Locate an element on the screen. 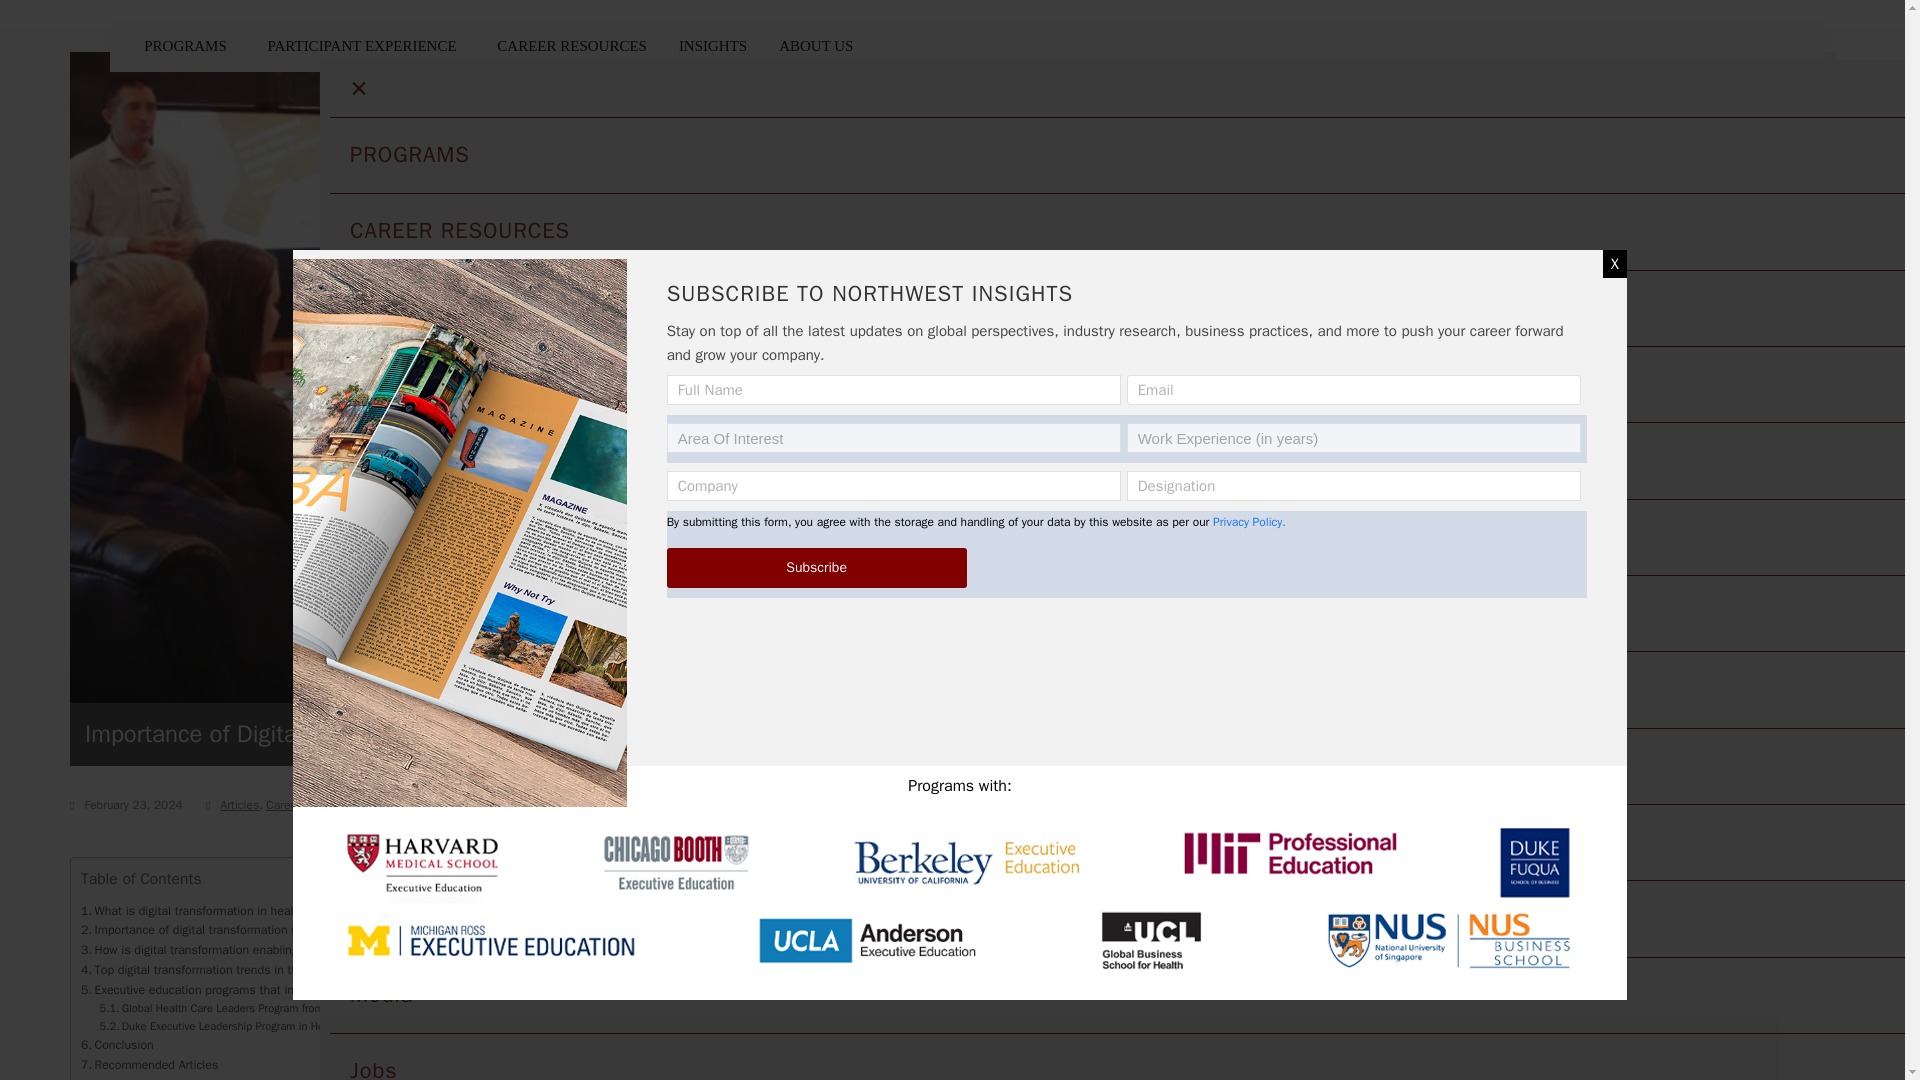 Image resolution: width=1920 pixels, height=1080 pixels. Importance of digital transformation in healthcare is located at coordinates (220, 930).